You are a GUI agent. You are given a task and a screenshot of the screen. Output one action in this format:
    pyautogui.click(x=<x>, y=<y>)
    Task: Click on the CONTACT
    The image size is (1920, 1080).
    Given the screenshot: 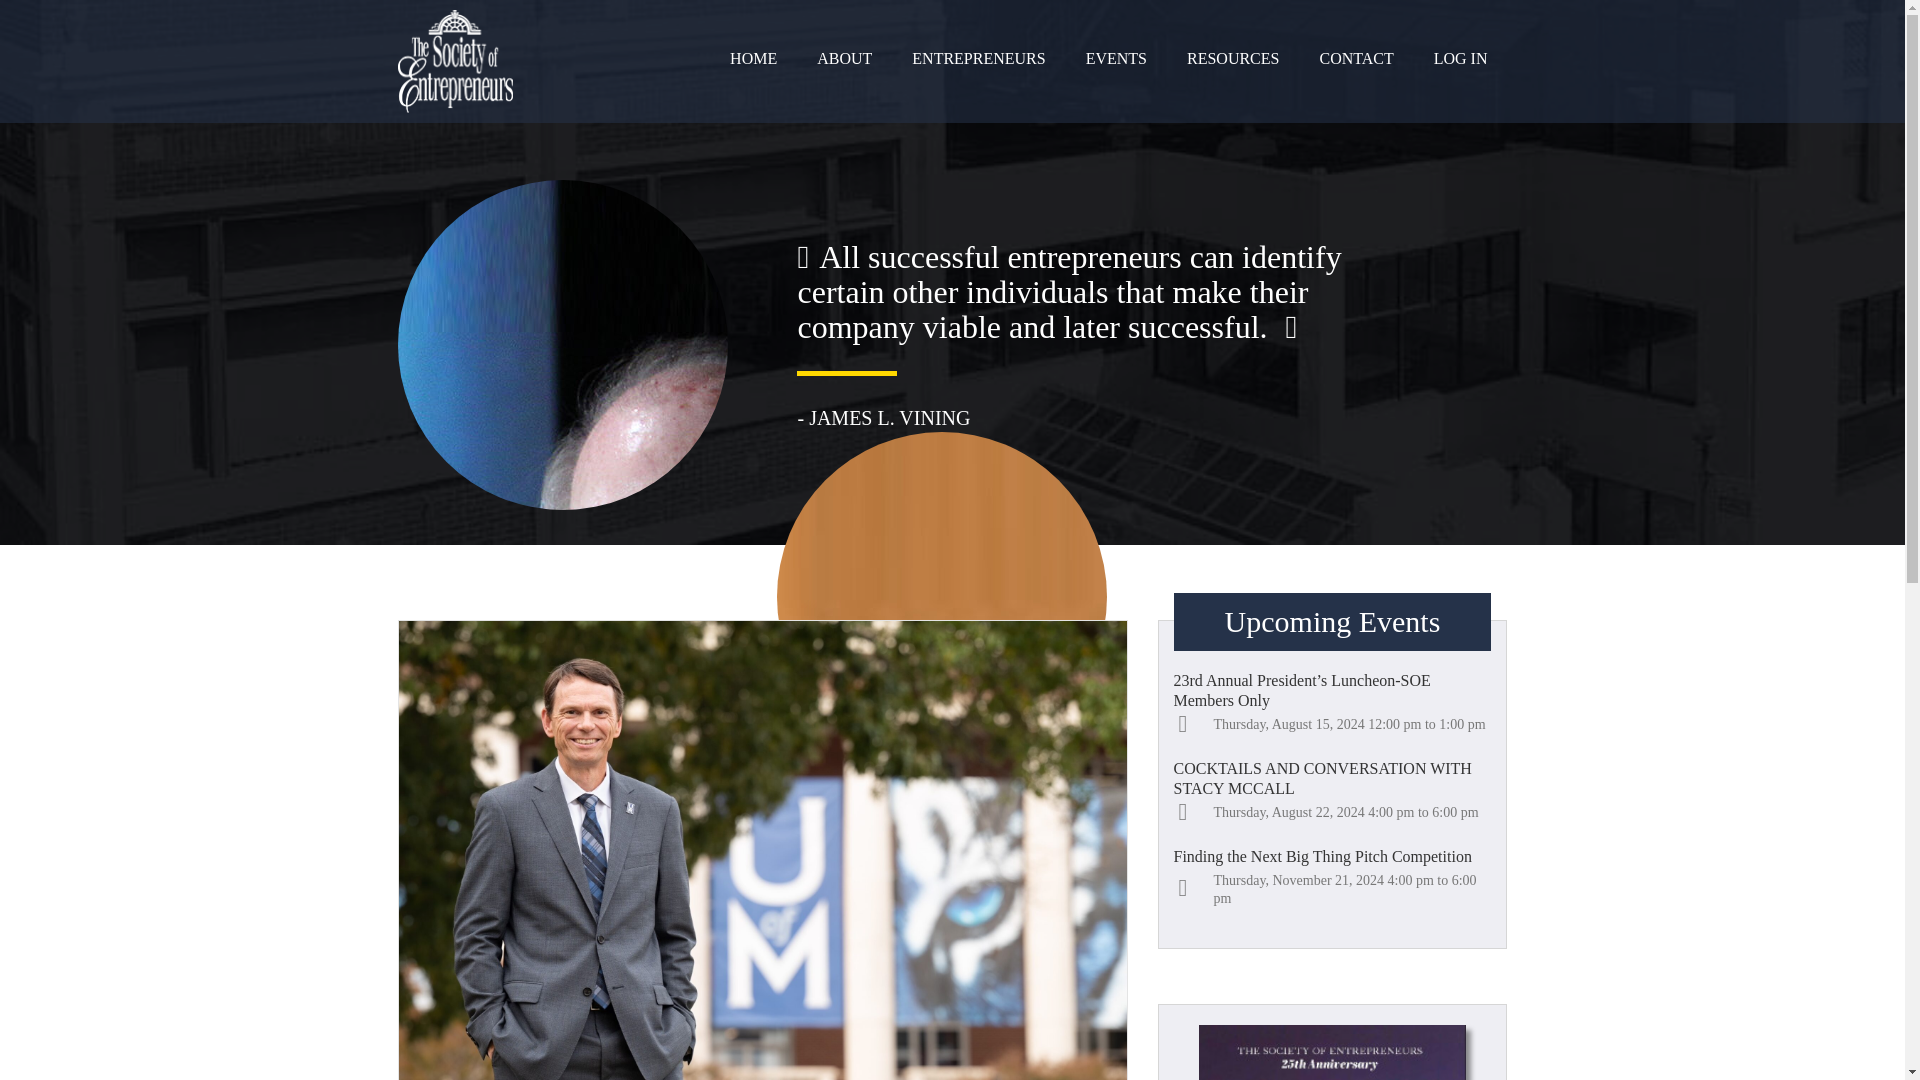 What is the action you would take?
    pyautogui.click(x=1356, y=58)
    